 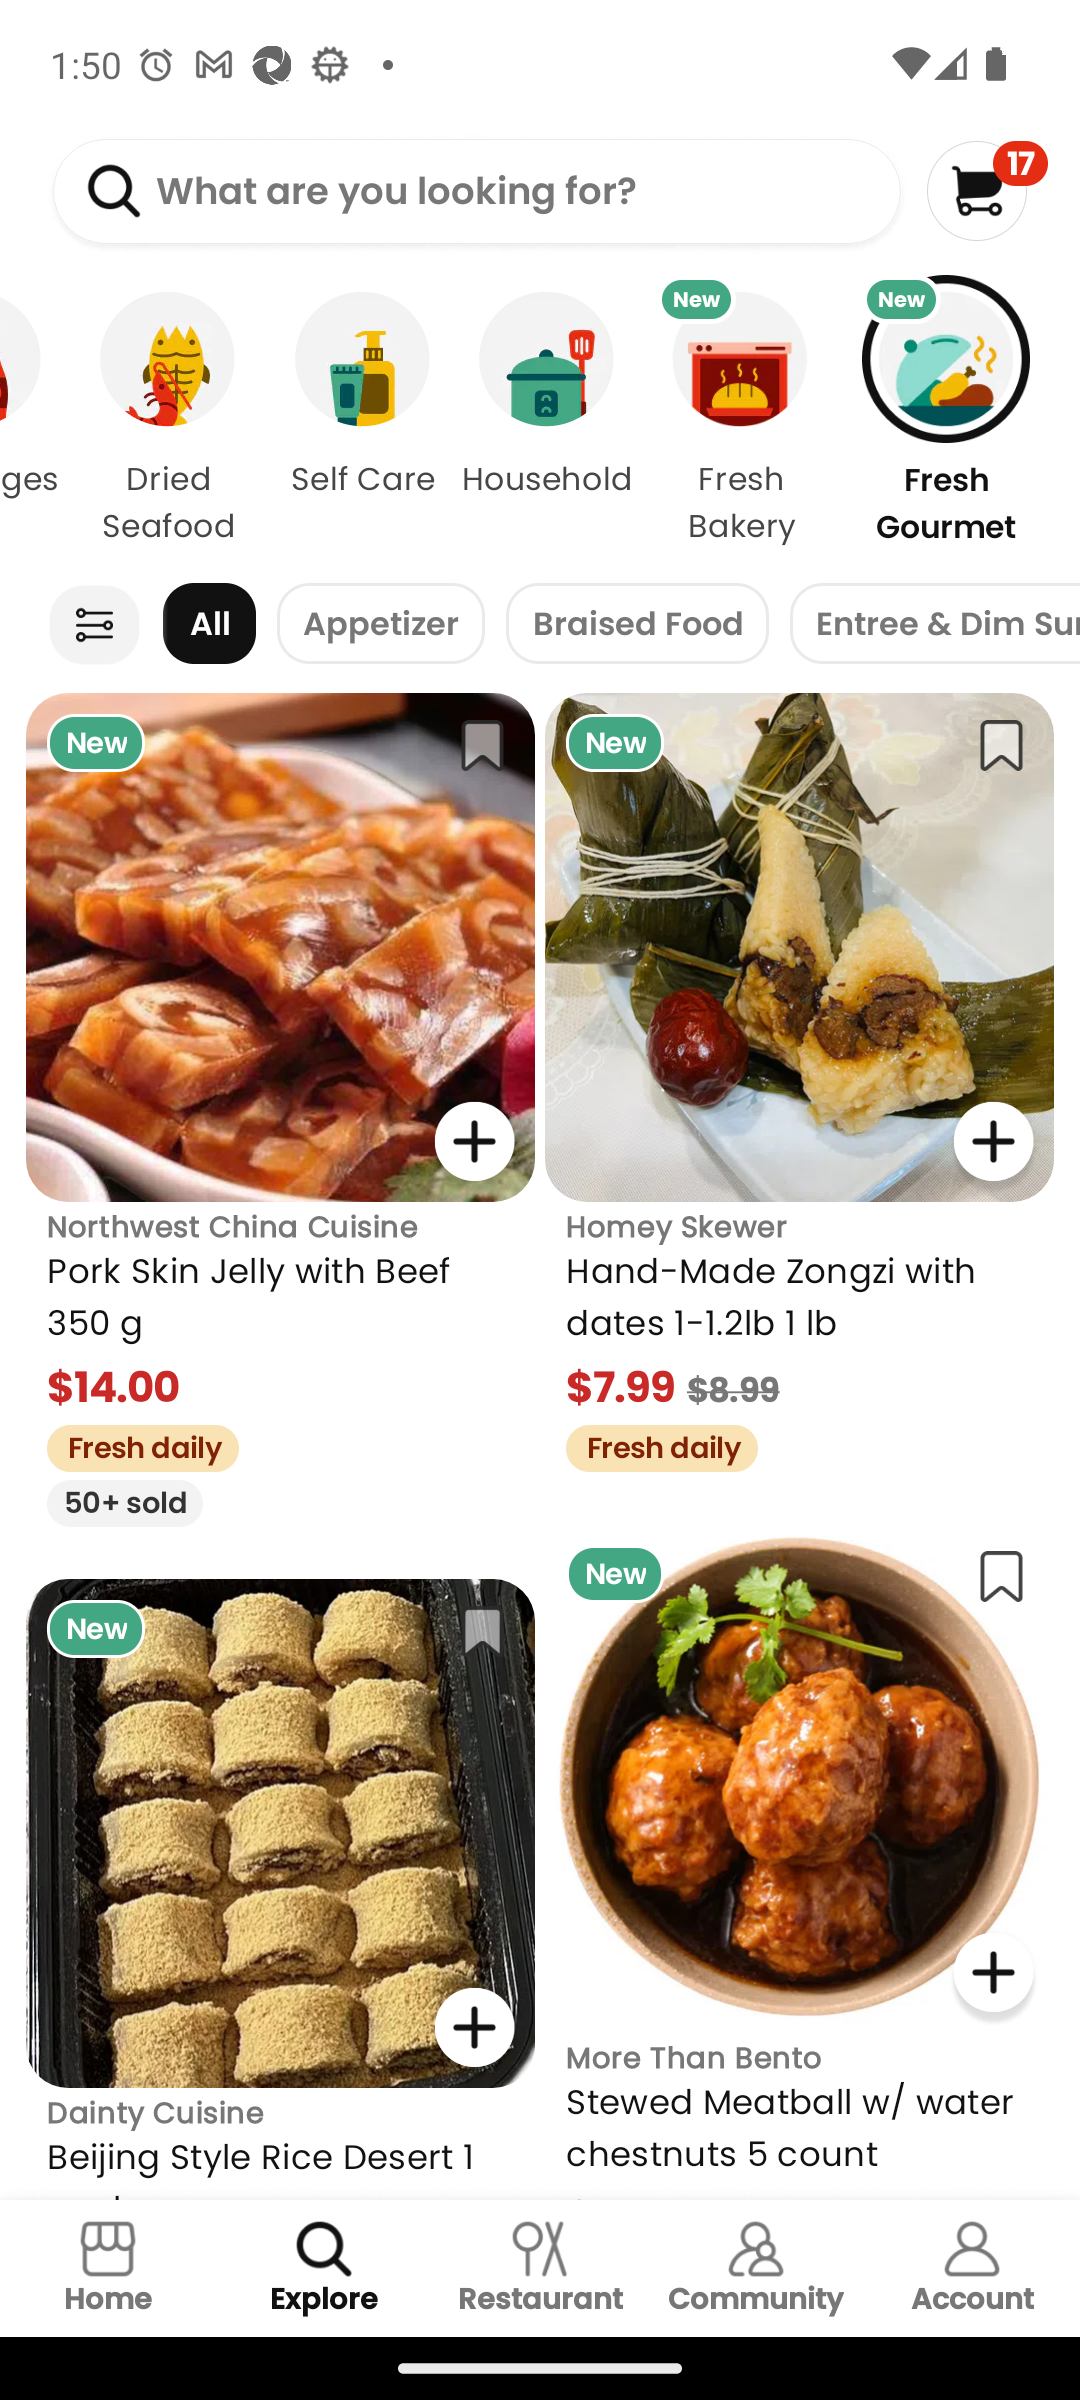 What do you see at coordinates (972, 2268) in the screenshot?
I see `Account` at bounding box center [972, 2268].